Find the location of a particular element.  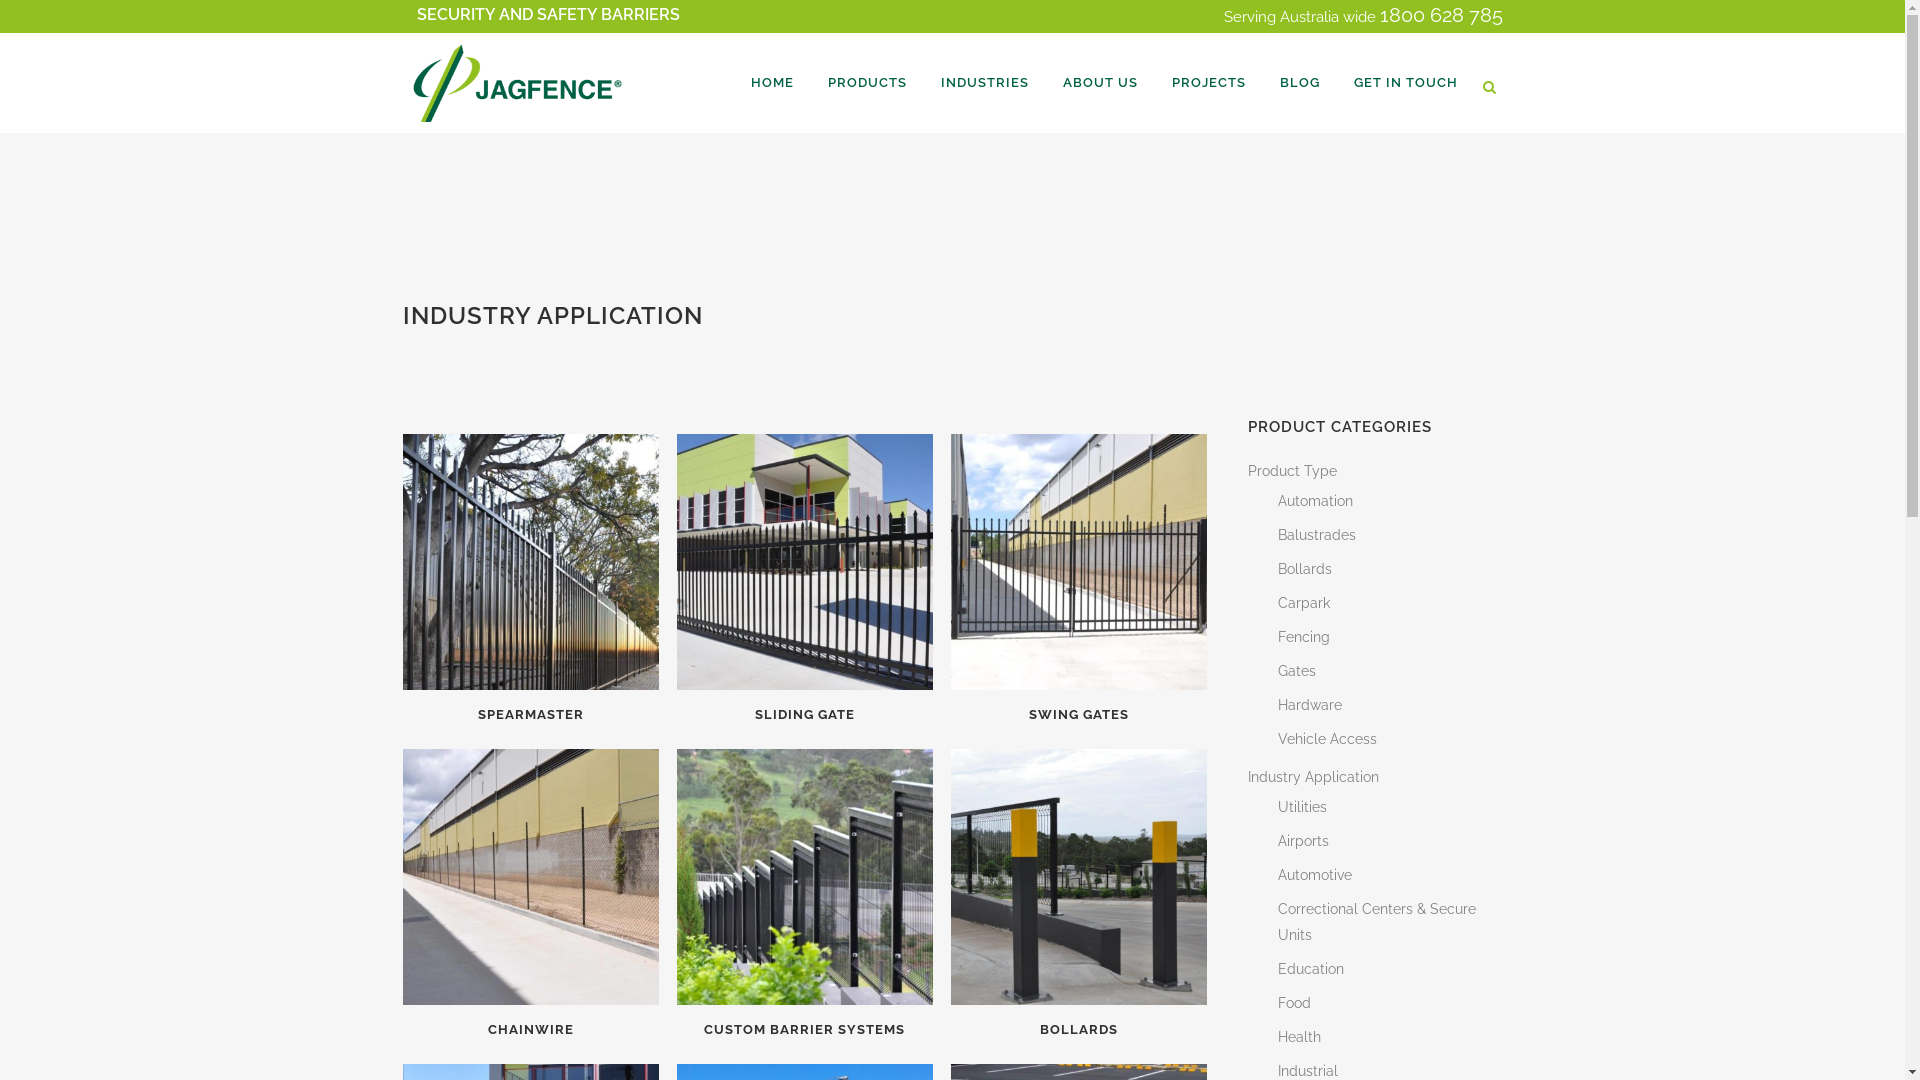

Gates is located at coordinates (1297, 671).